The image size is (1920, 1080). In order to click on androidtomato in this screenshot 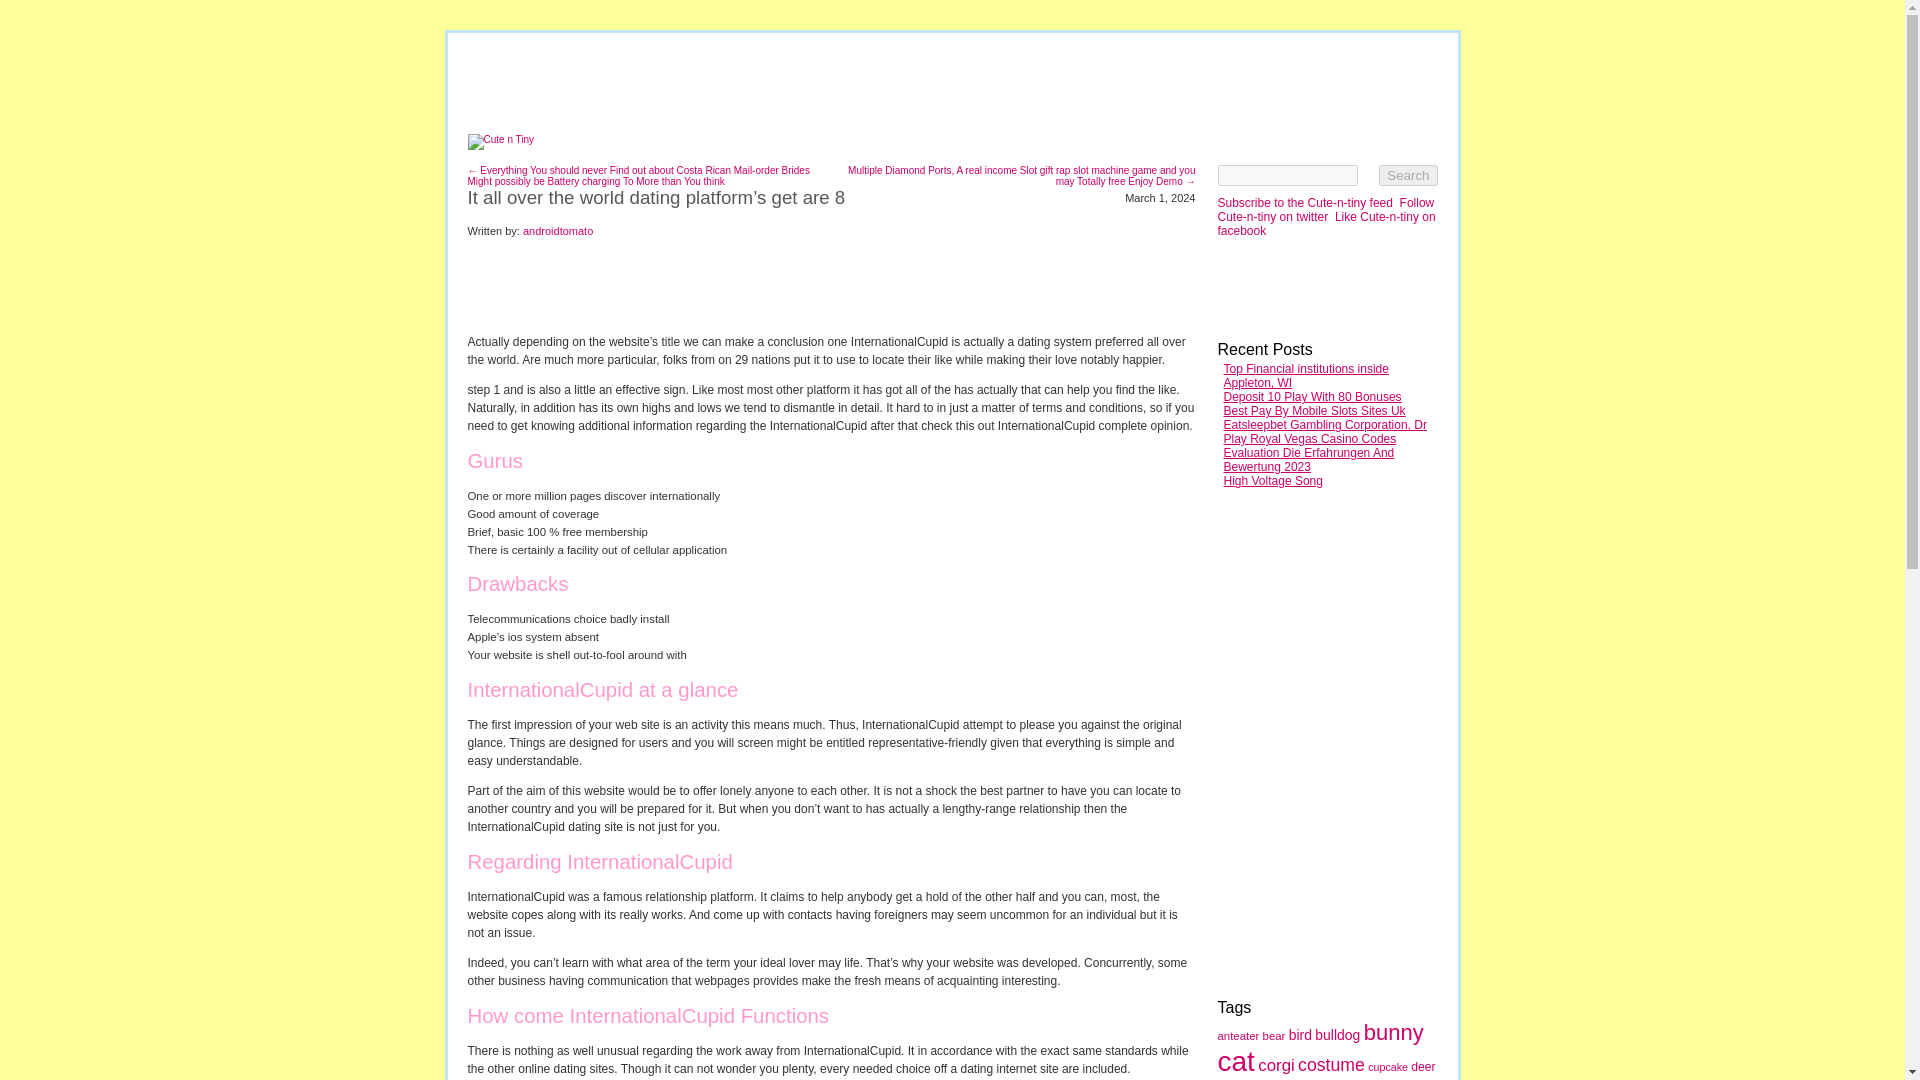, I will do `click(558, 230)`.